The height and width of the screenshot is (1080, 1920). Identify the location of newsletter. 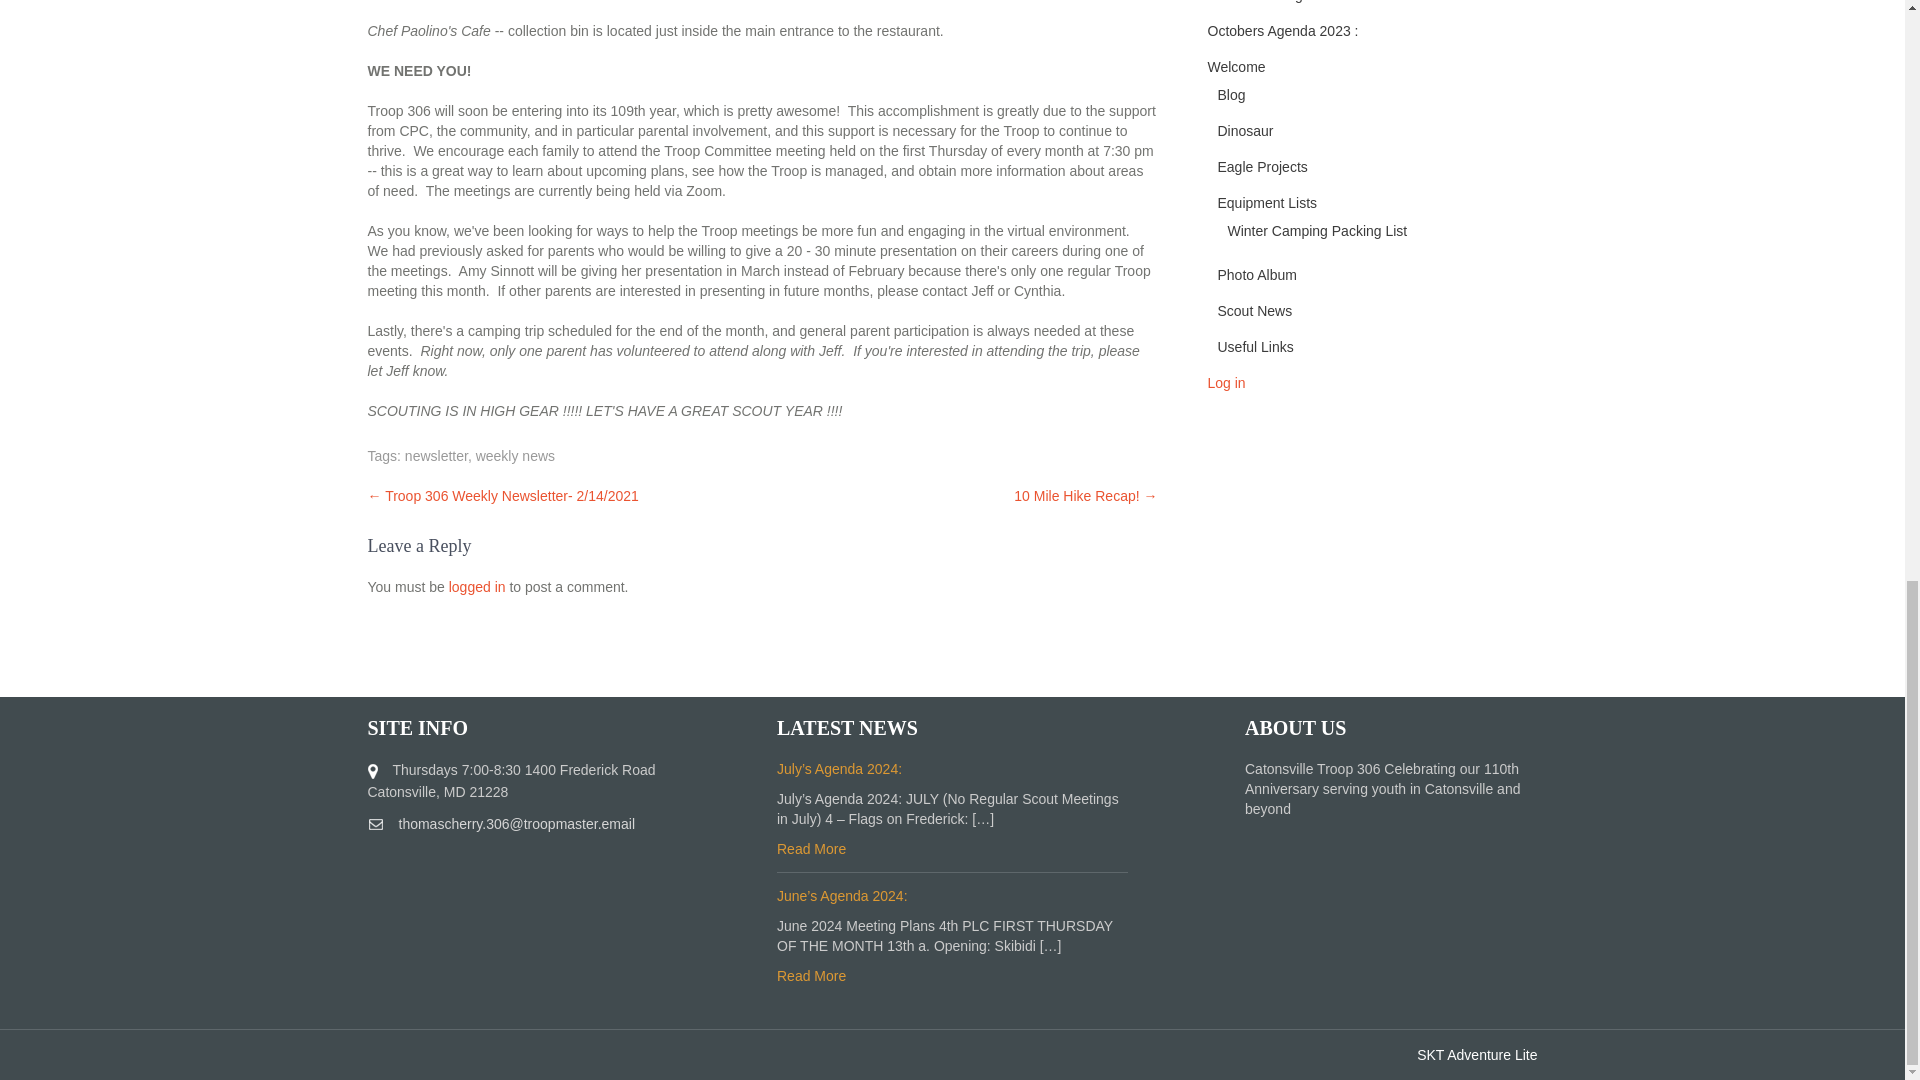
(436, 456).